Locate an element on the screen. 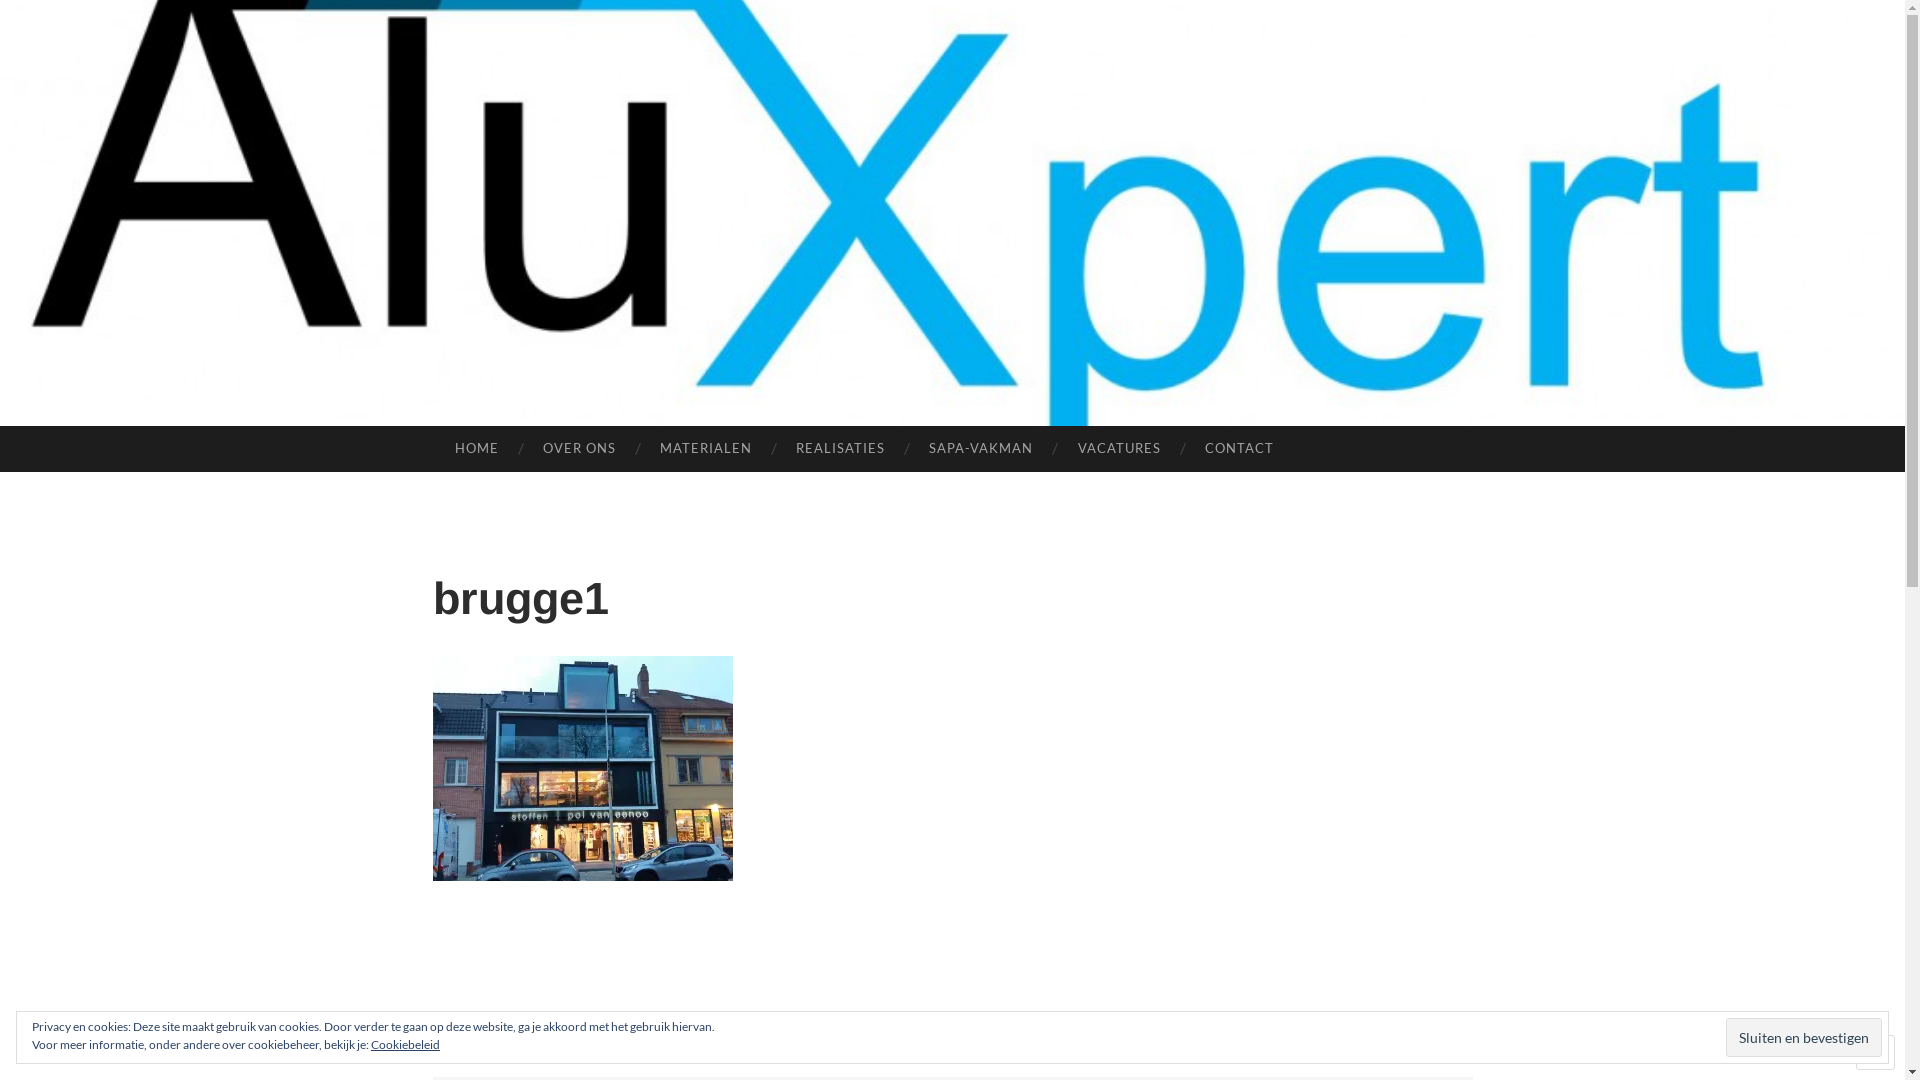 The width and height of the screenshot is (1920, 1080). SAPA-VAKMAN is located at coordinates (981, 449).